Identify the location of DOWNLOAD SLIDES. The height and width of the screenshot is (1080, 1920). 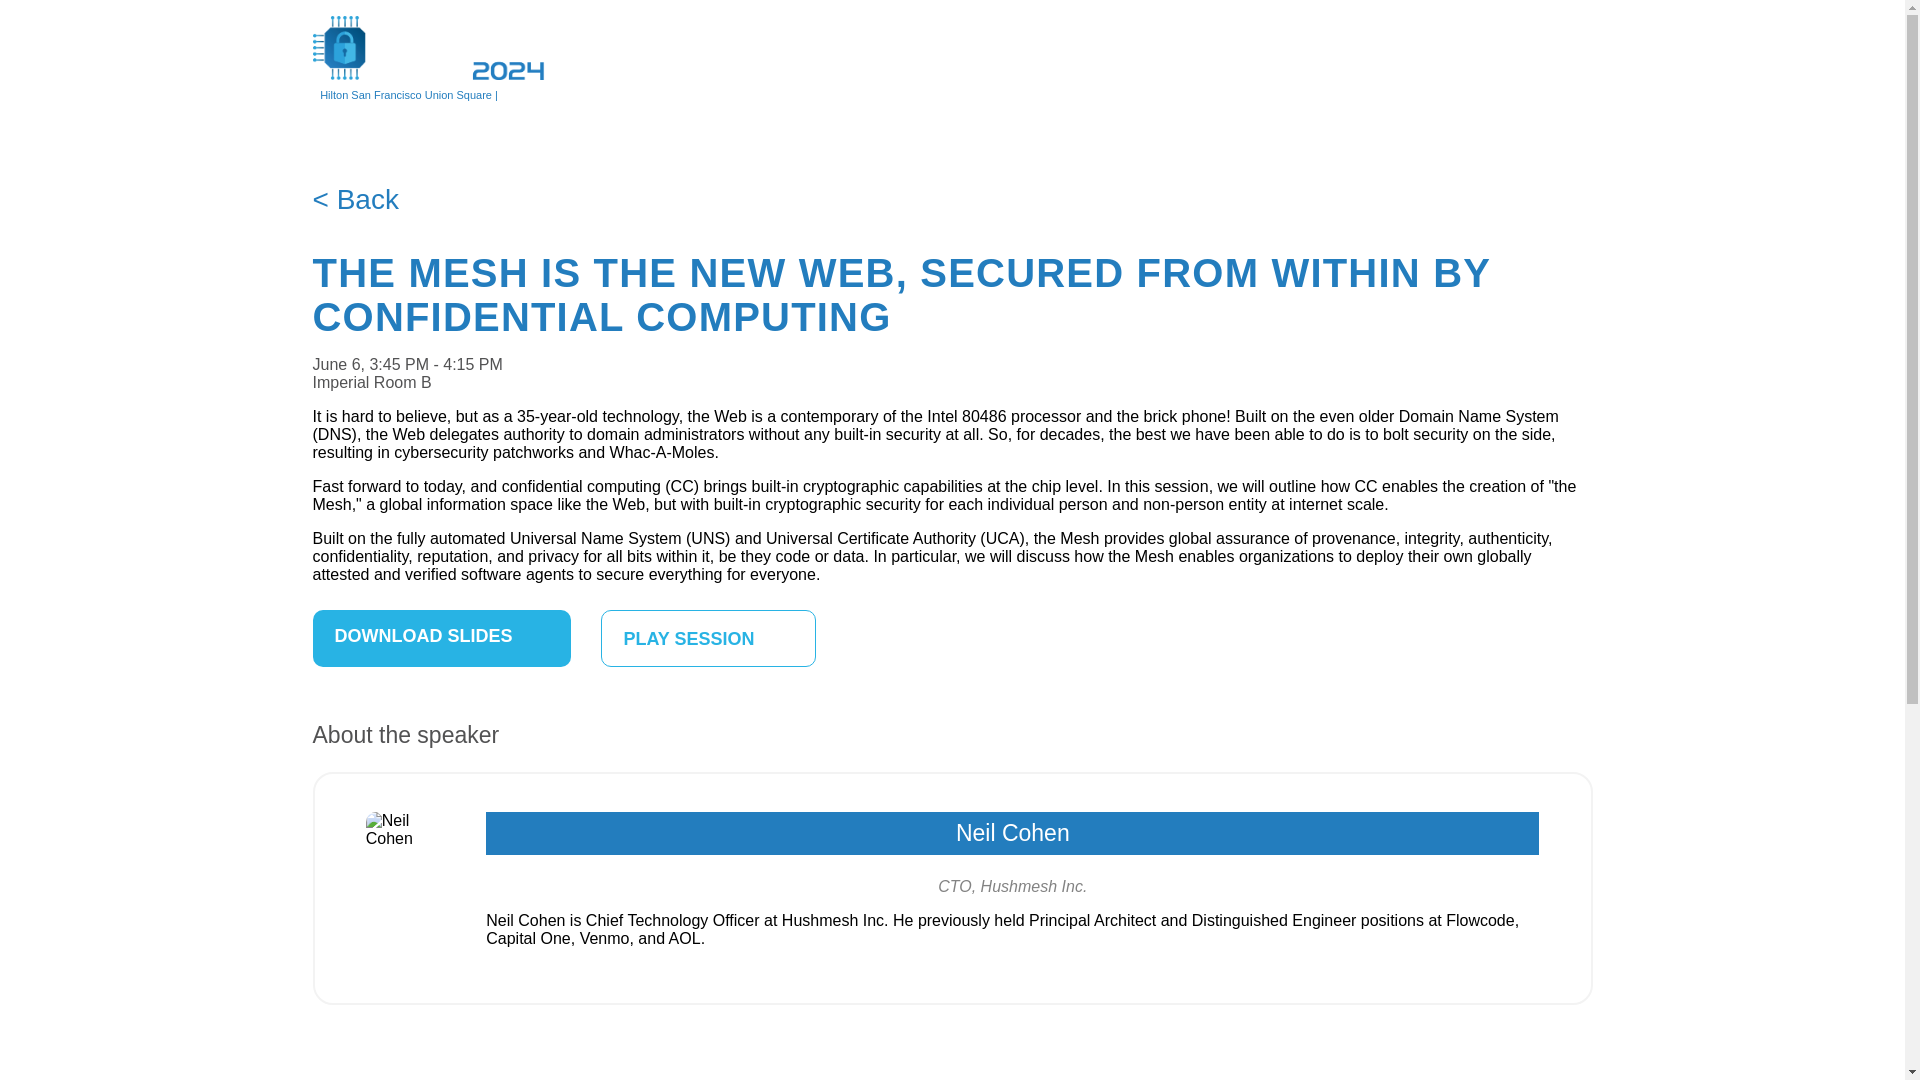
(440, 638).